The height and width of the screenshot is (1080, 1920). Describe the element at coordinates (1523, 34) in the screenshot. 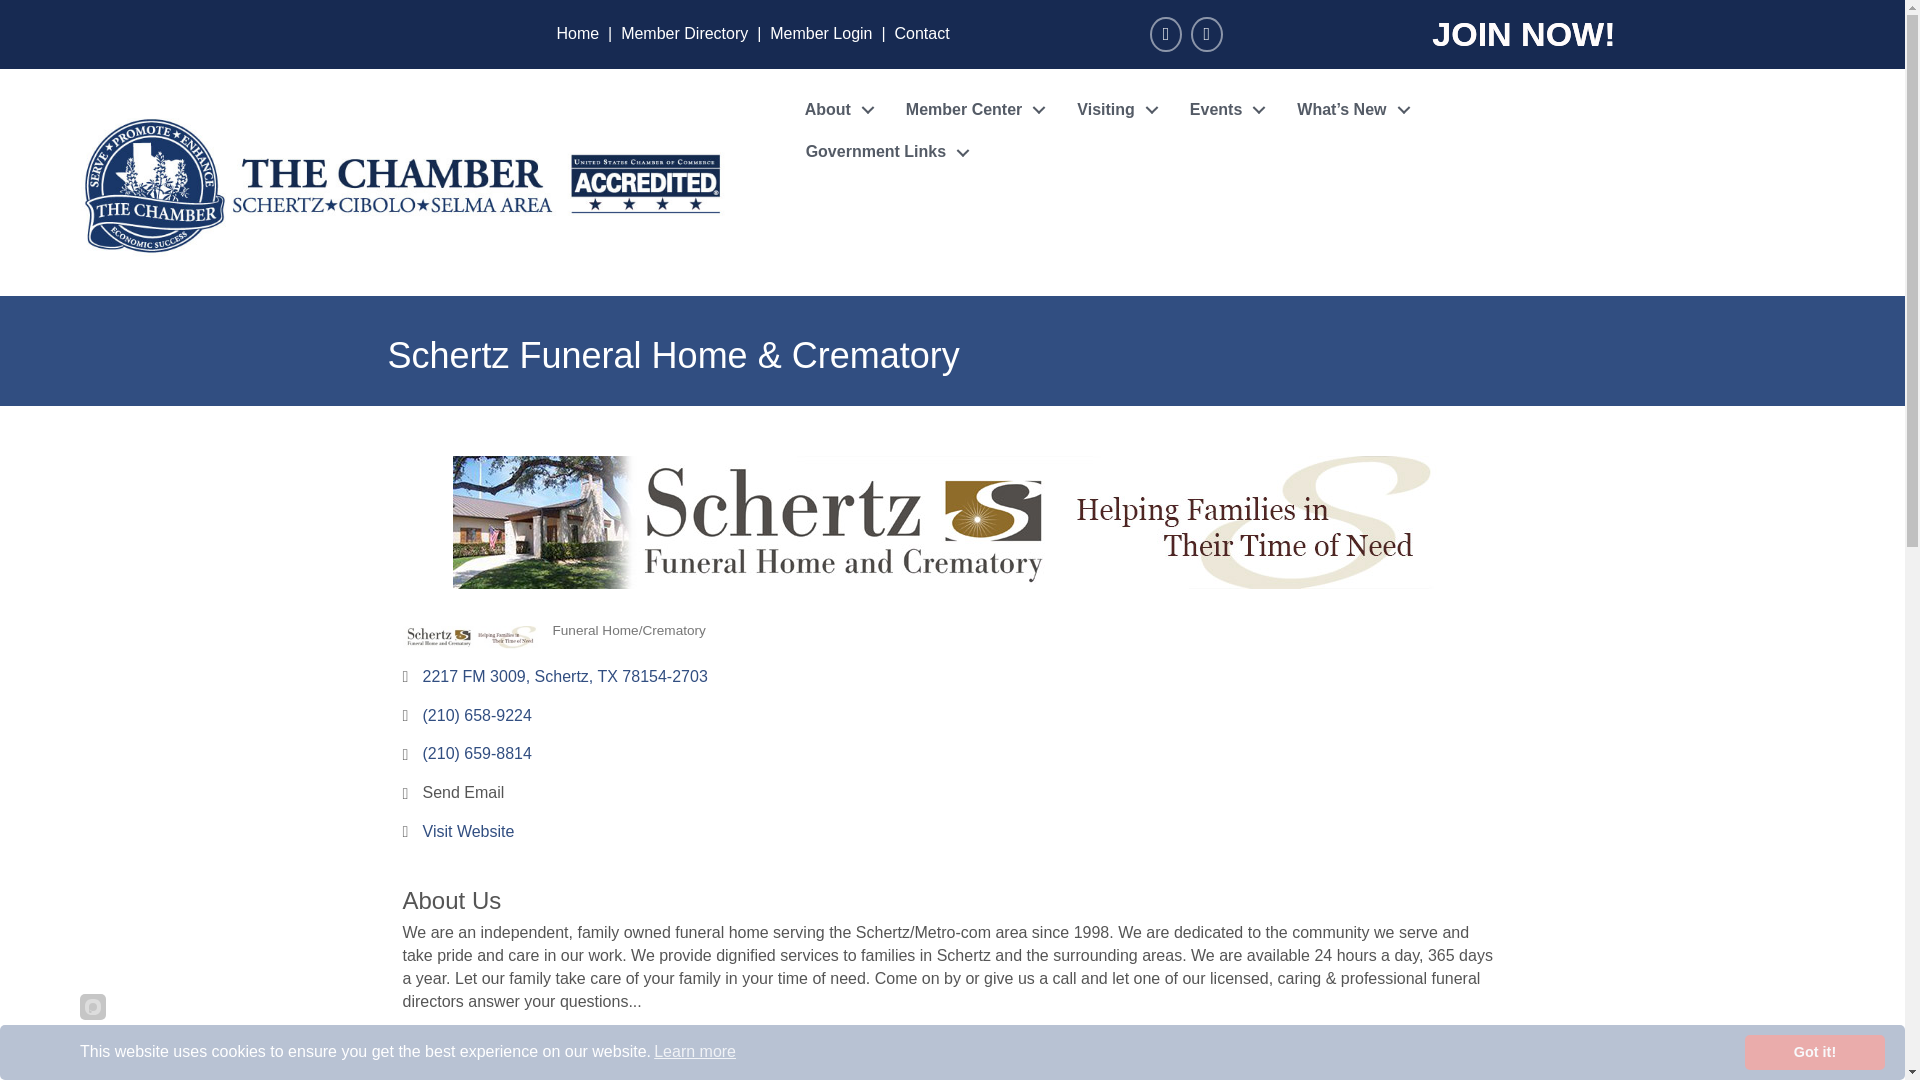

I see `JOIN NOW!` at that location.